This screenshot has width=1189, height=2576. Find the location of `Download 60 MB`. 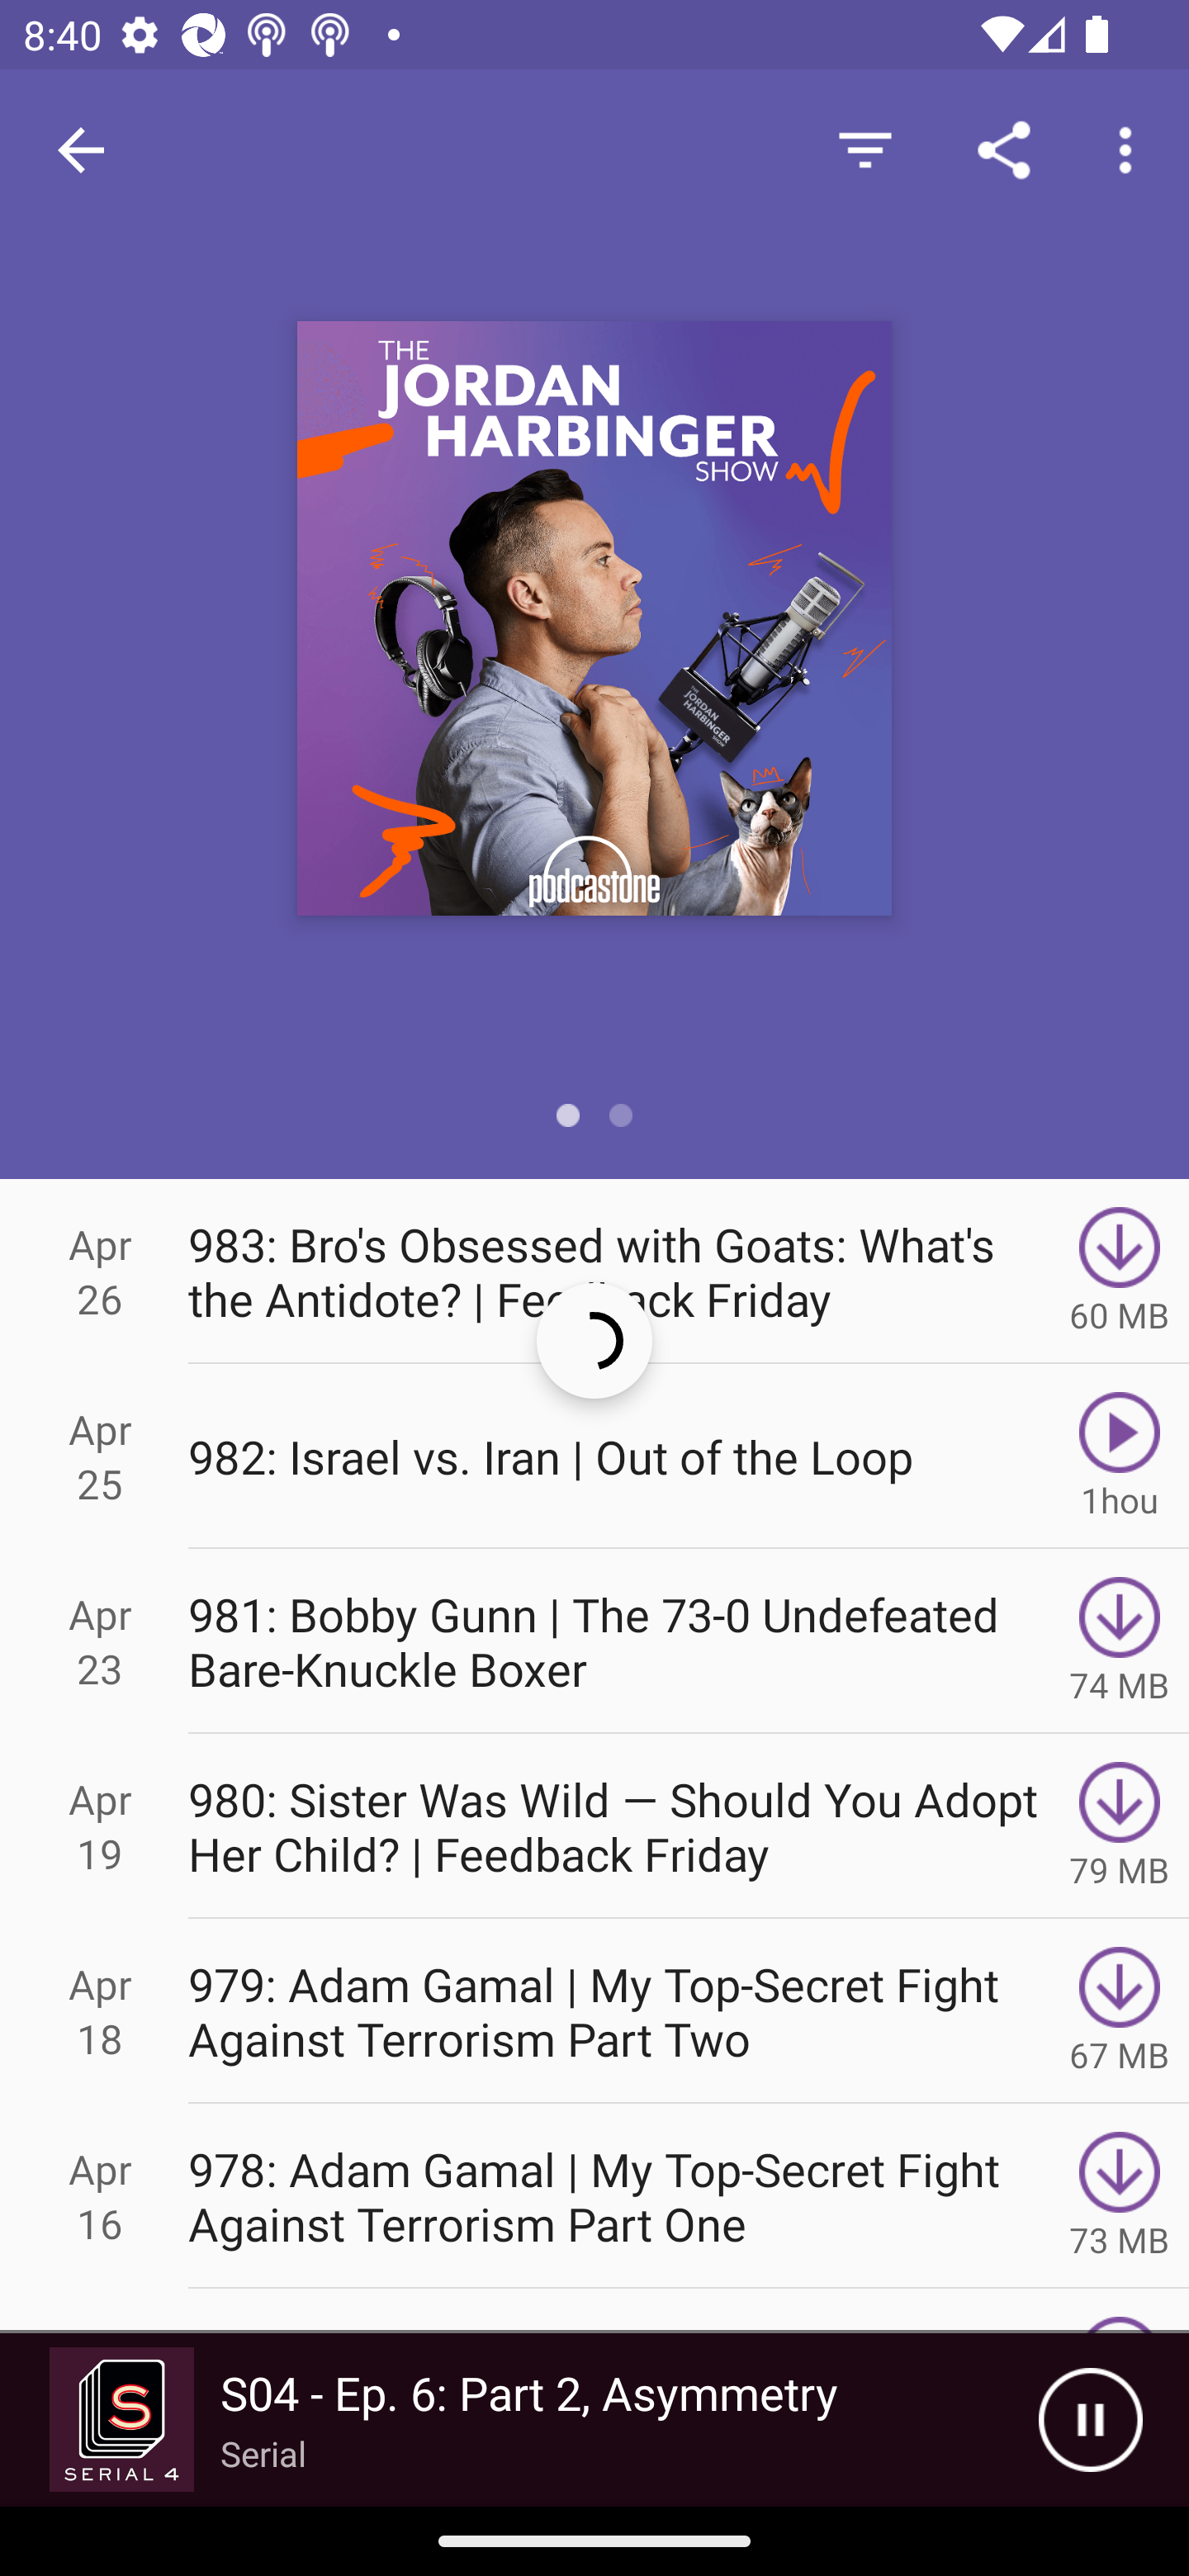

Download 60 MB is located at coordinates (1120, 1271).